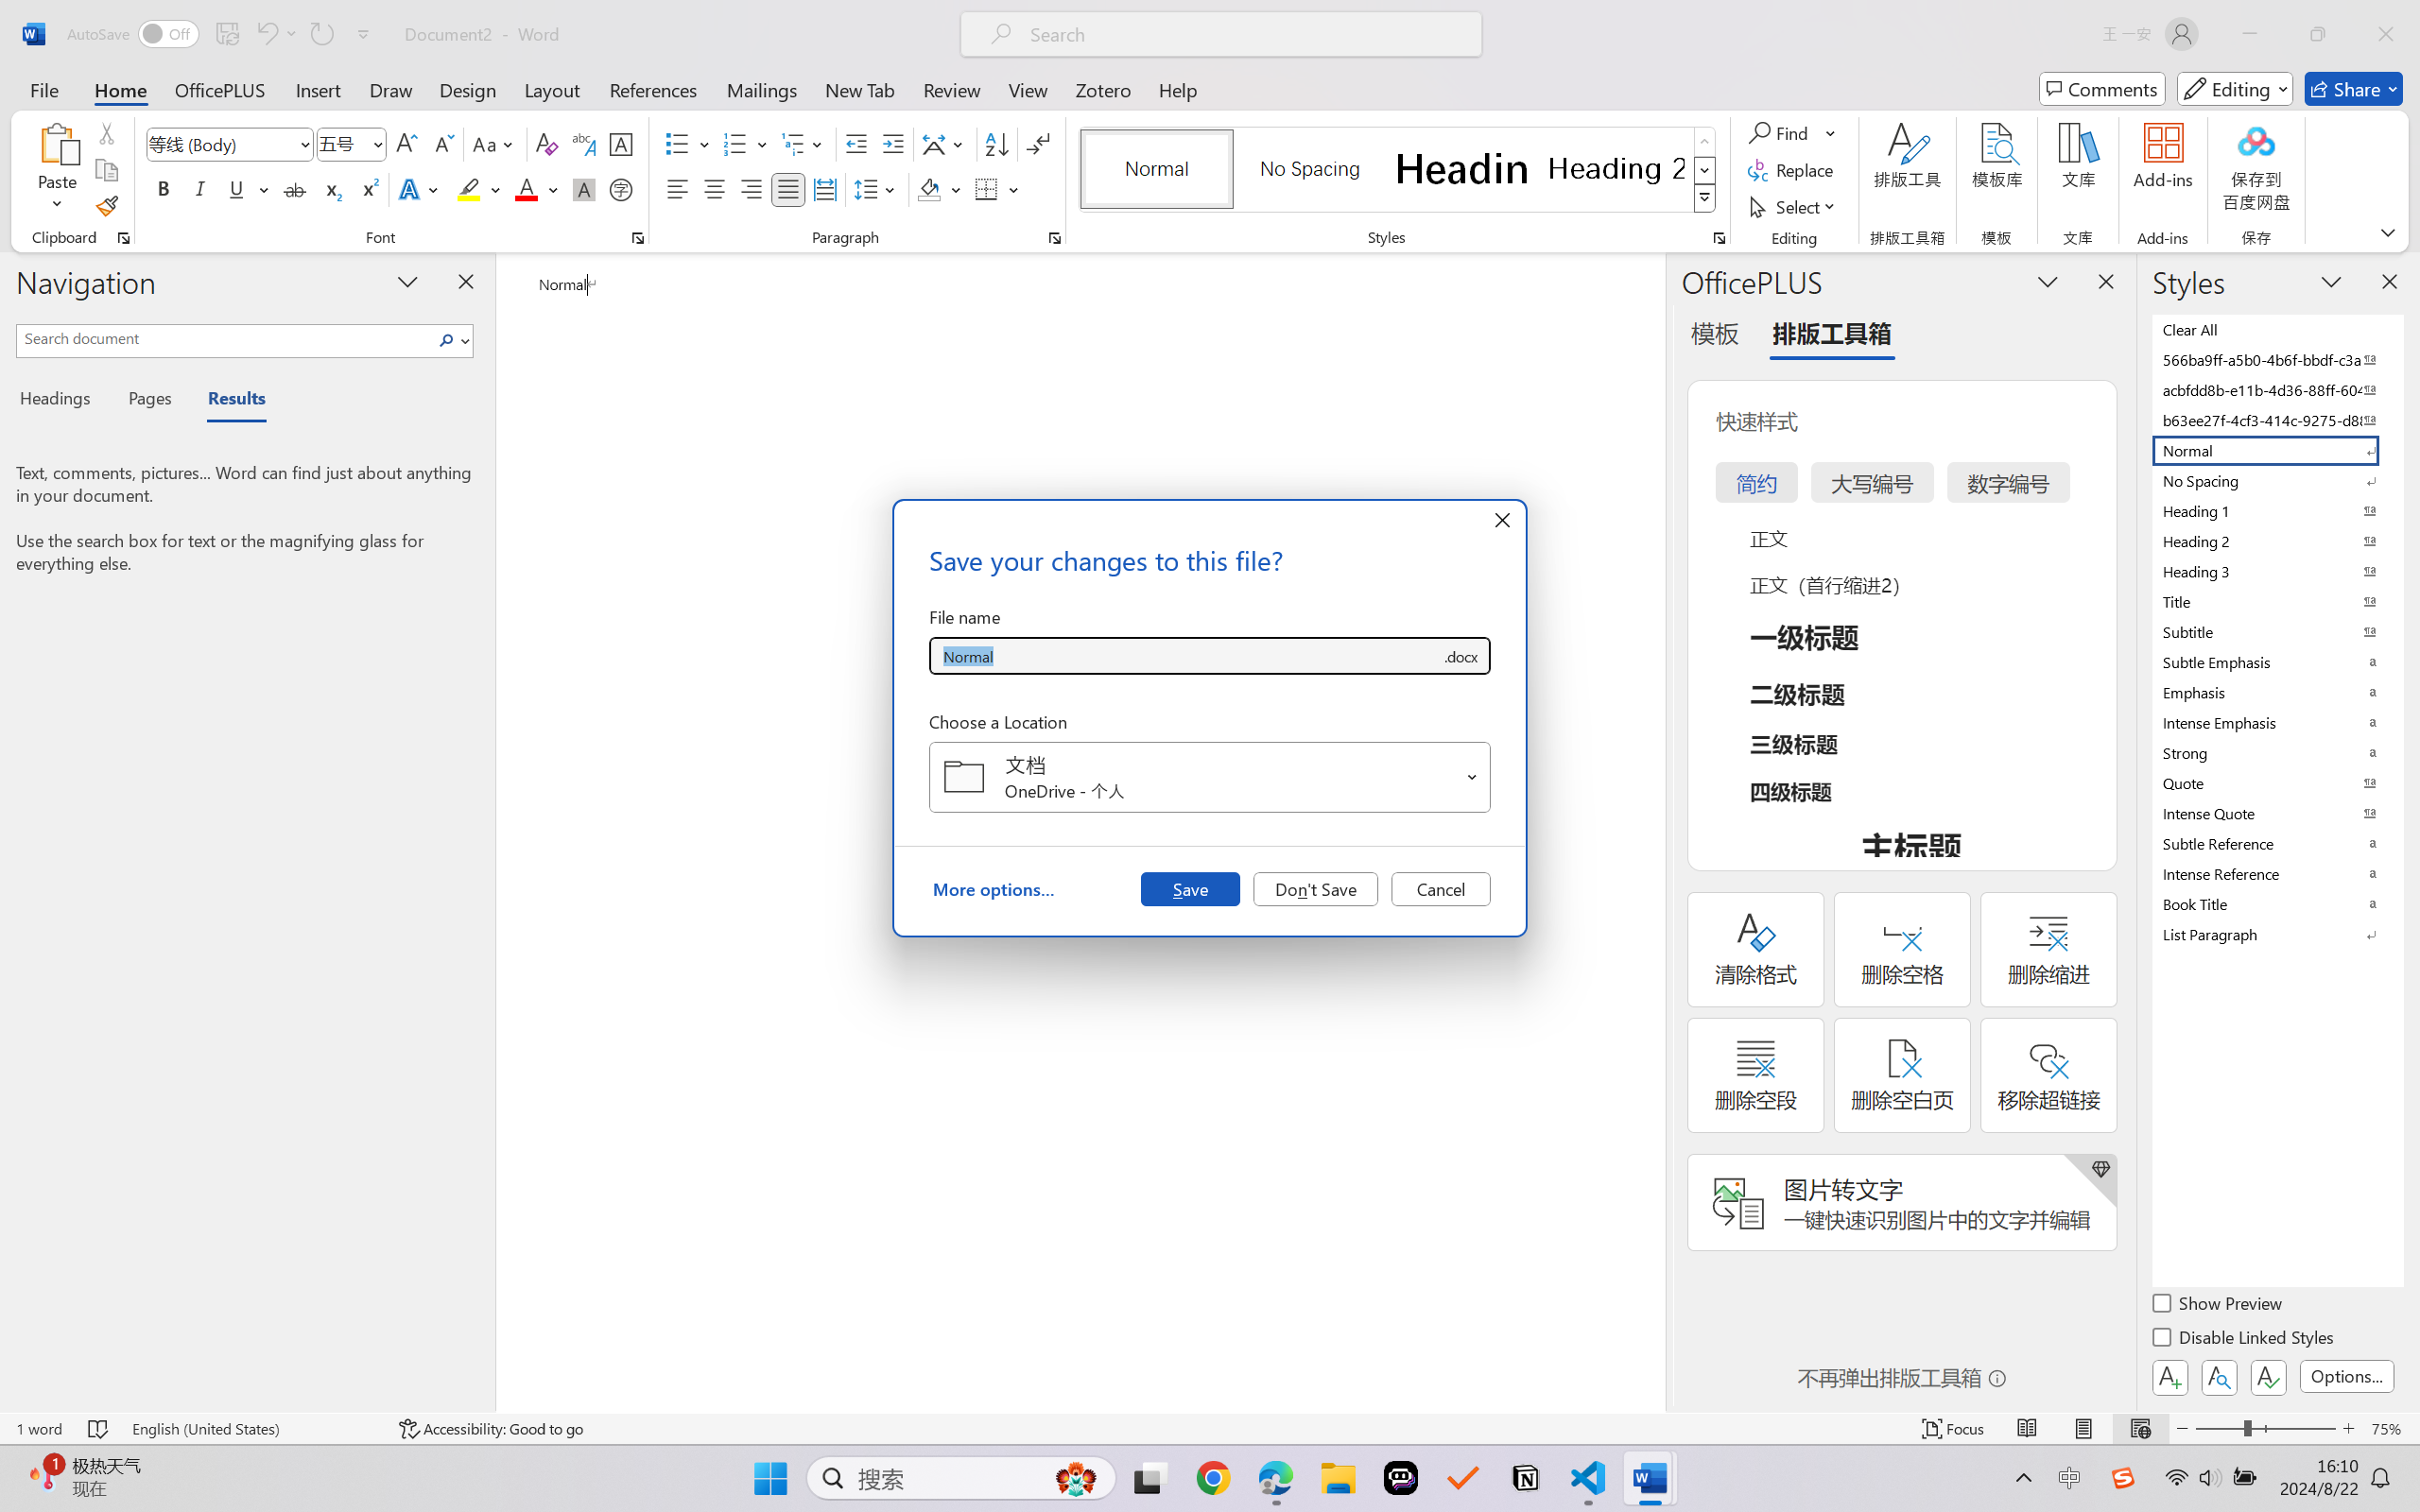 The image size is (2420, 1512). What do you see at coordinates (1401, 1478) in the screenshot?
I see `Poe` at bounding box center [1401, 1478].